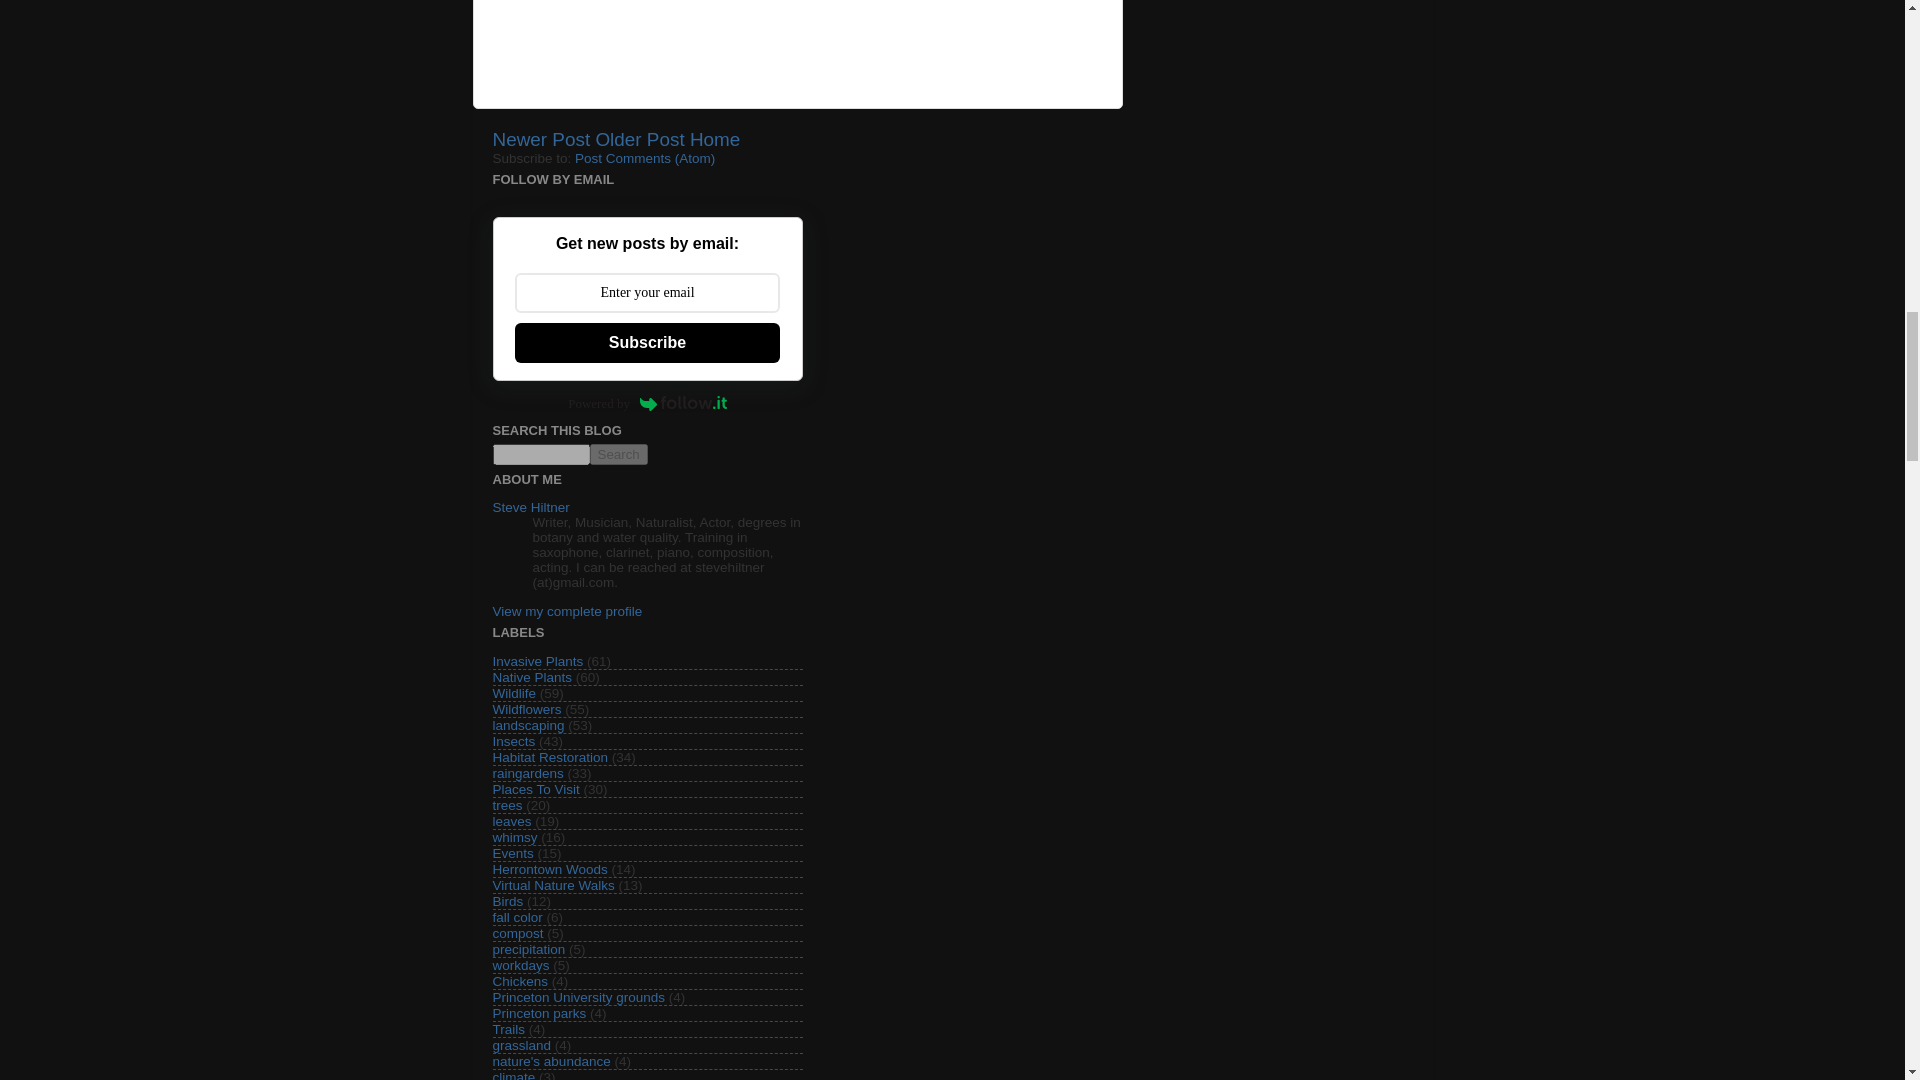 The width and height of the screenshot is (1920, 1080). What do you see at coordinates (618, 454) in the screenshot?
I see `Search` at bounding box center [618, 454].